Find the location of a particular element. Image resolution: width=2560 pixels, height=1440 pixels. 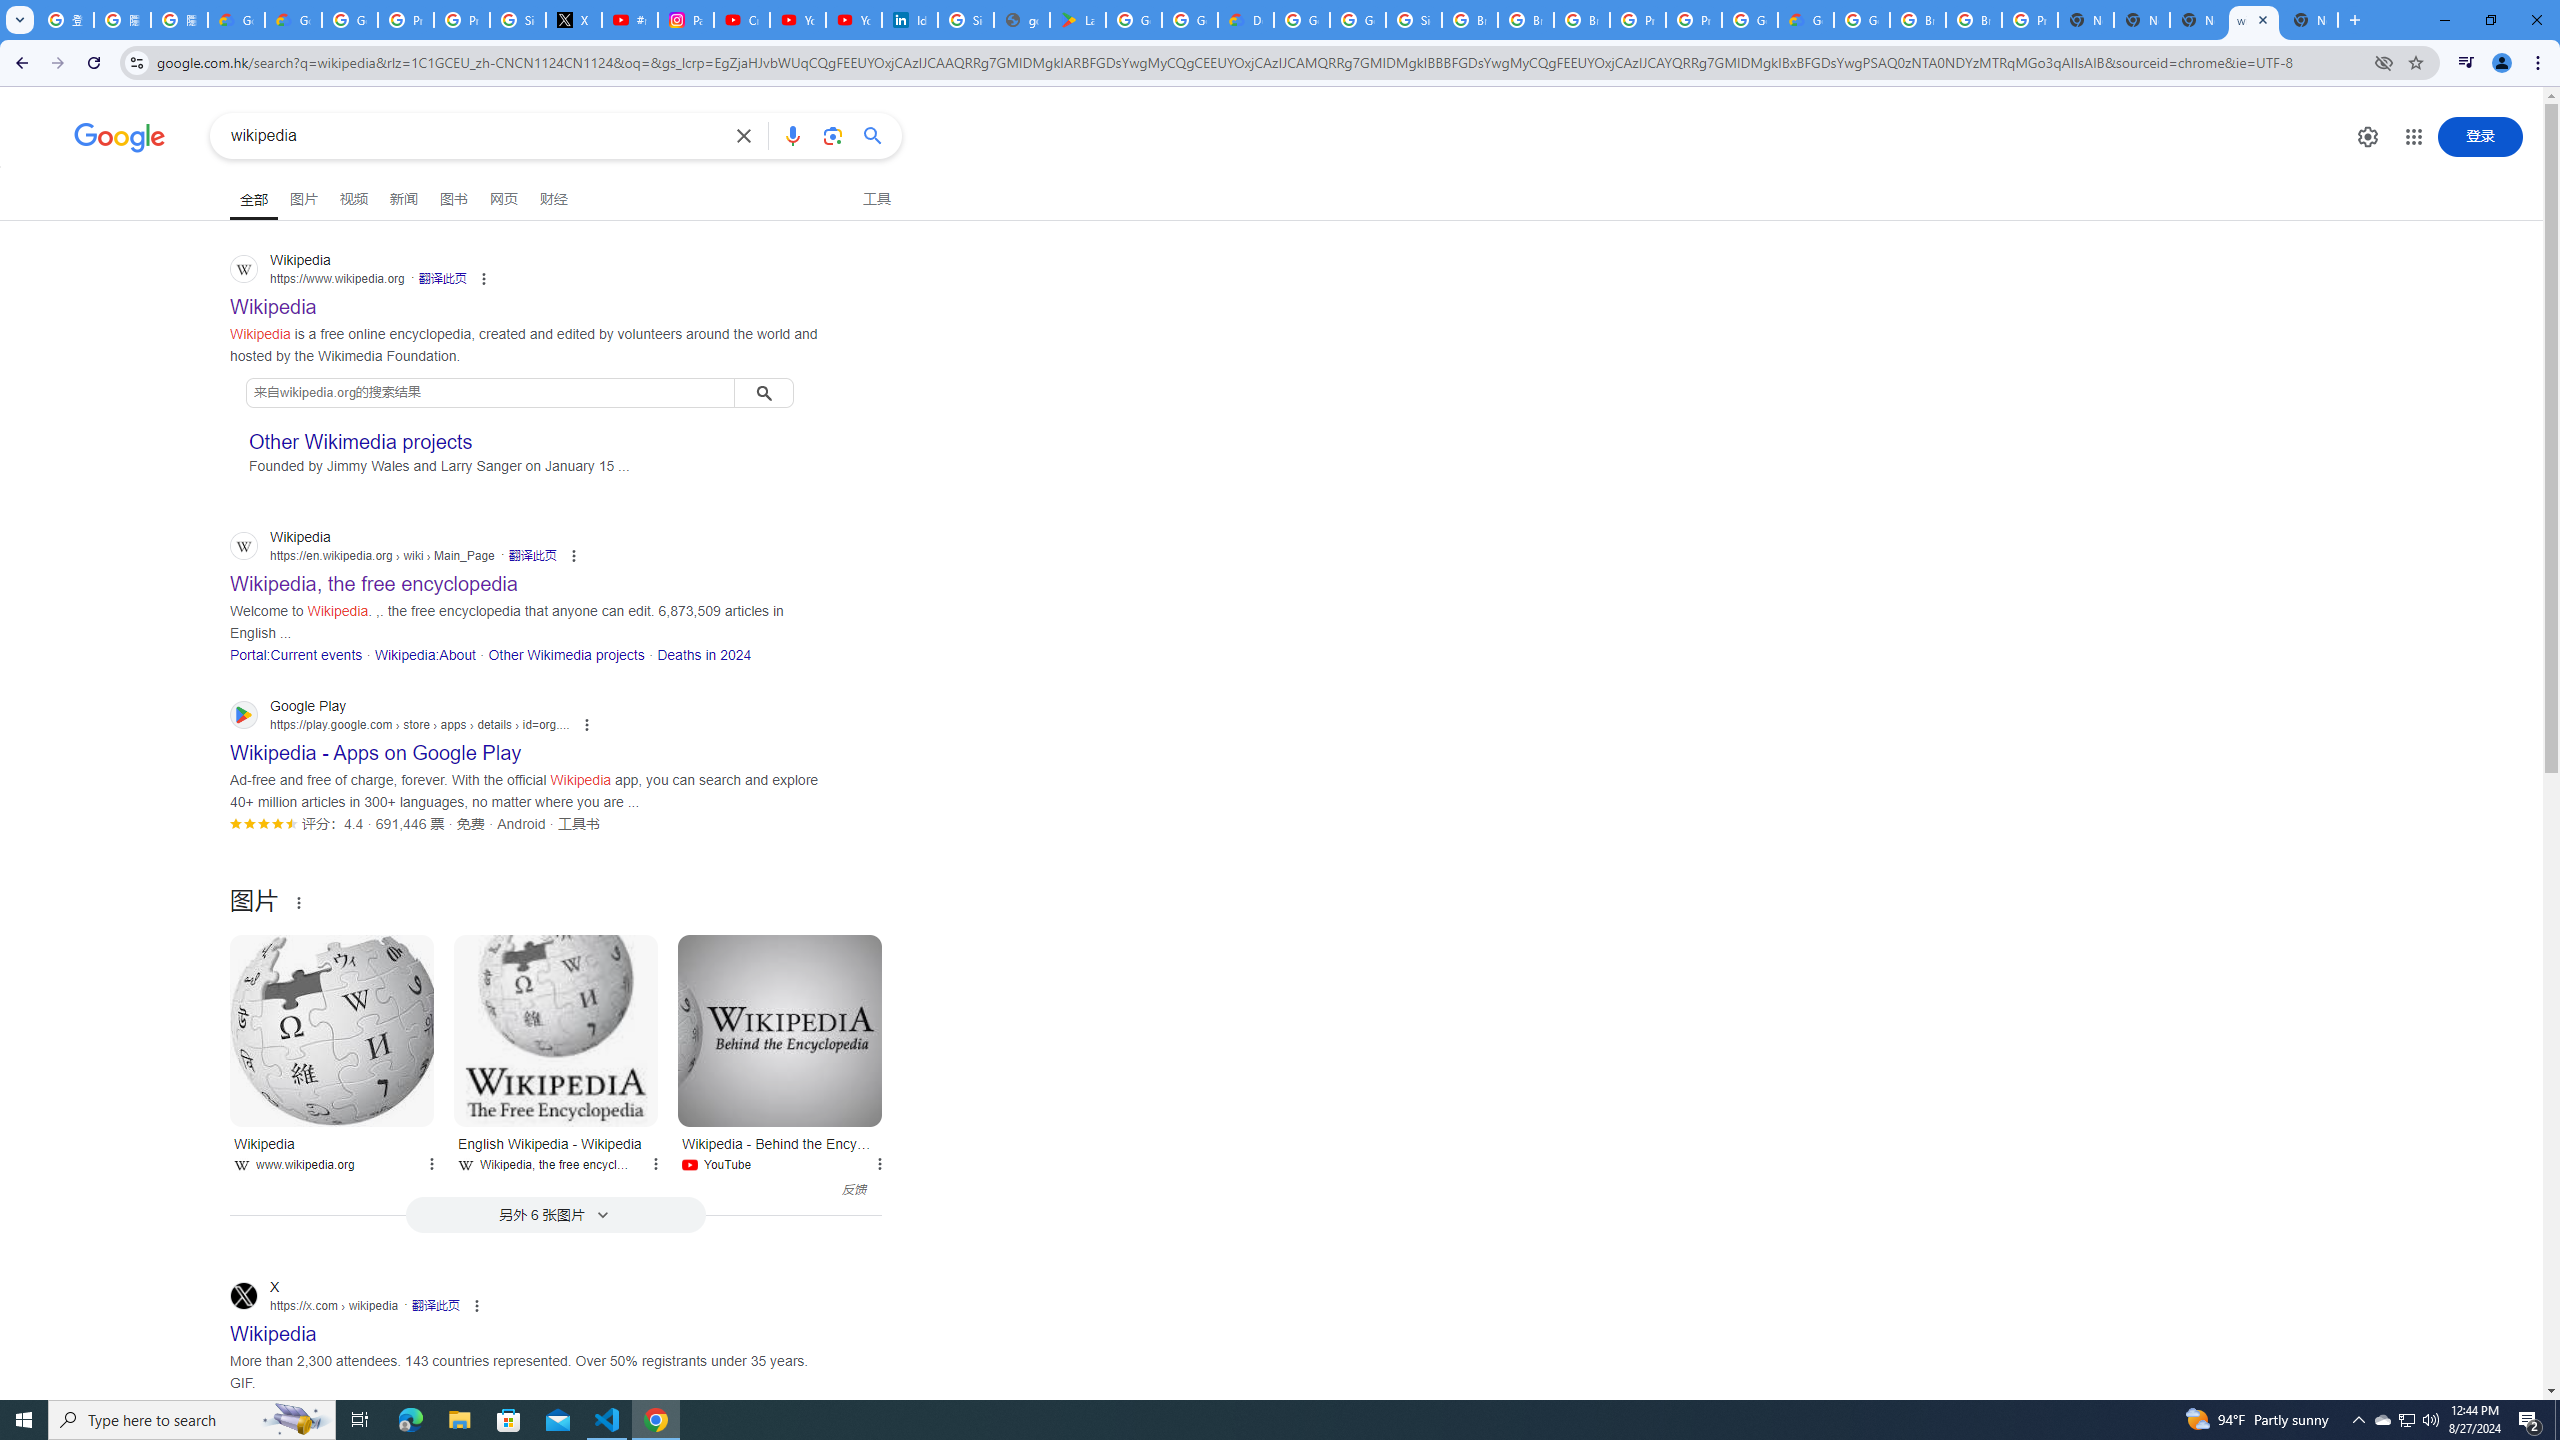

Privacy Help Center - Policies Help is located at coordinates (462, 20).